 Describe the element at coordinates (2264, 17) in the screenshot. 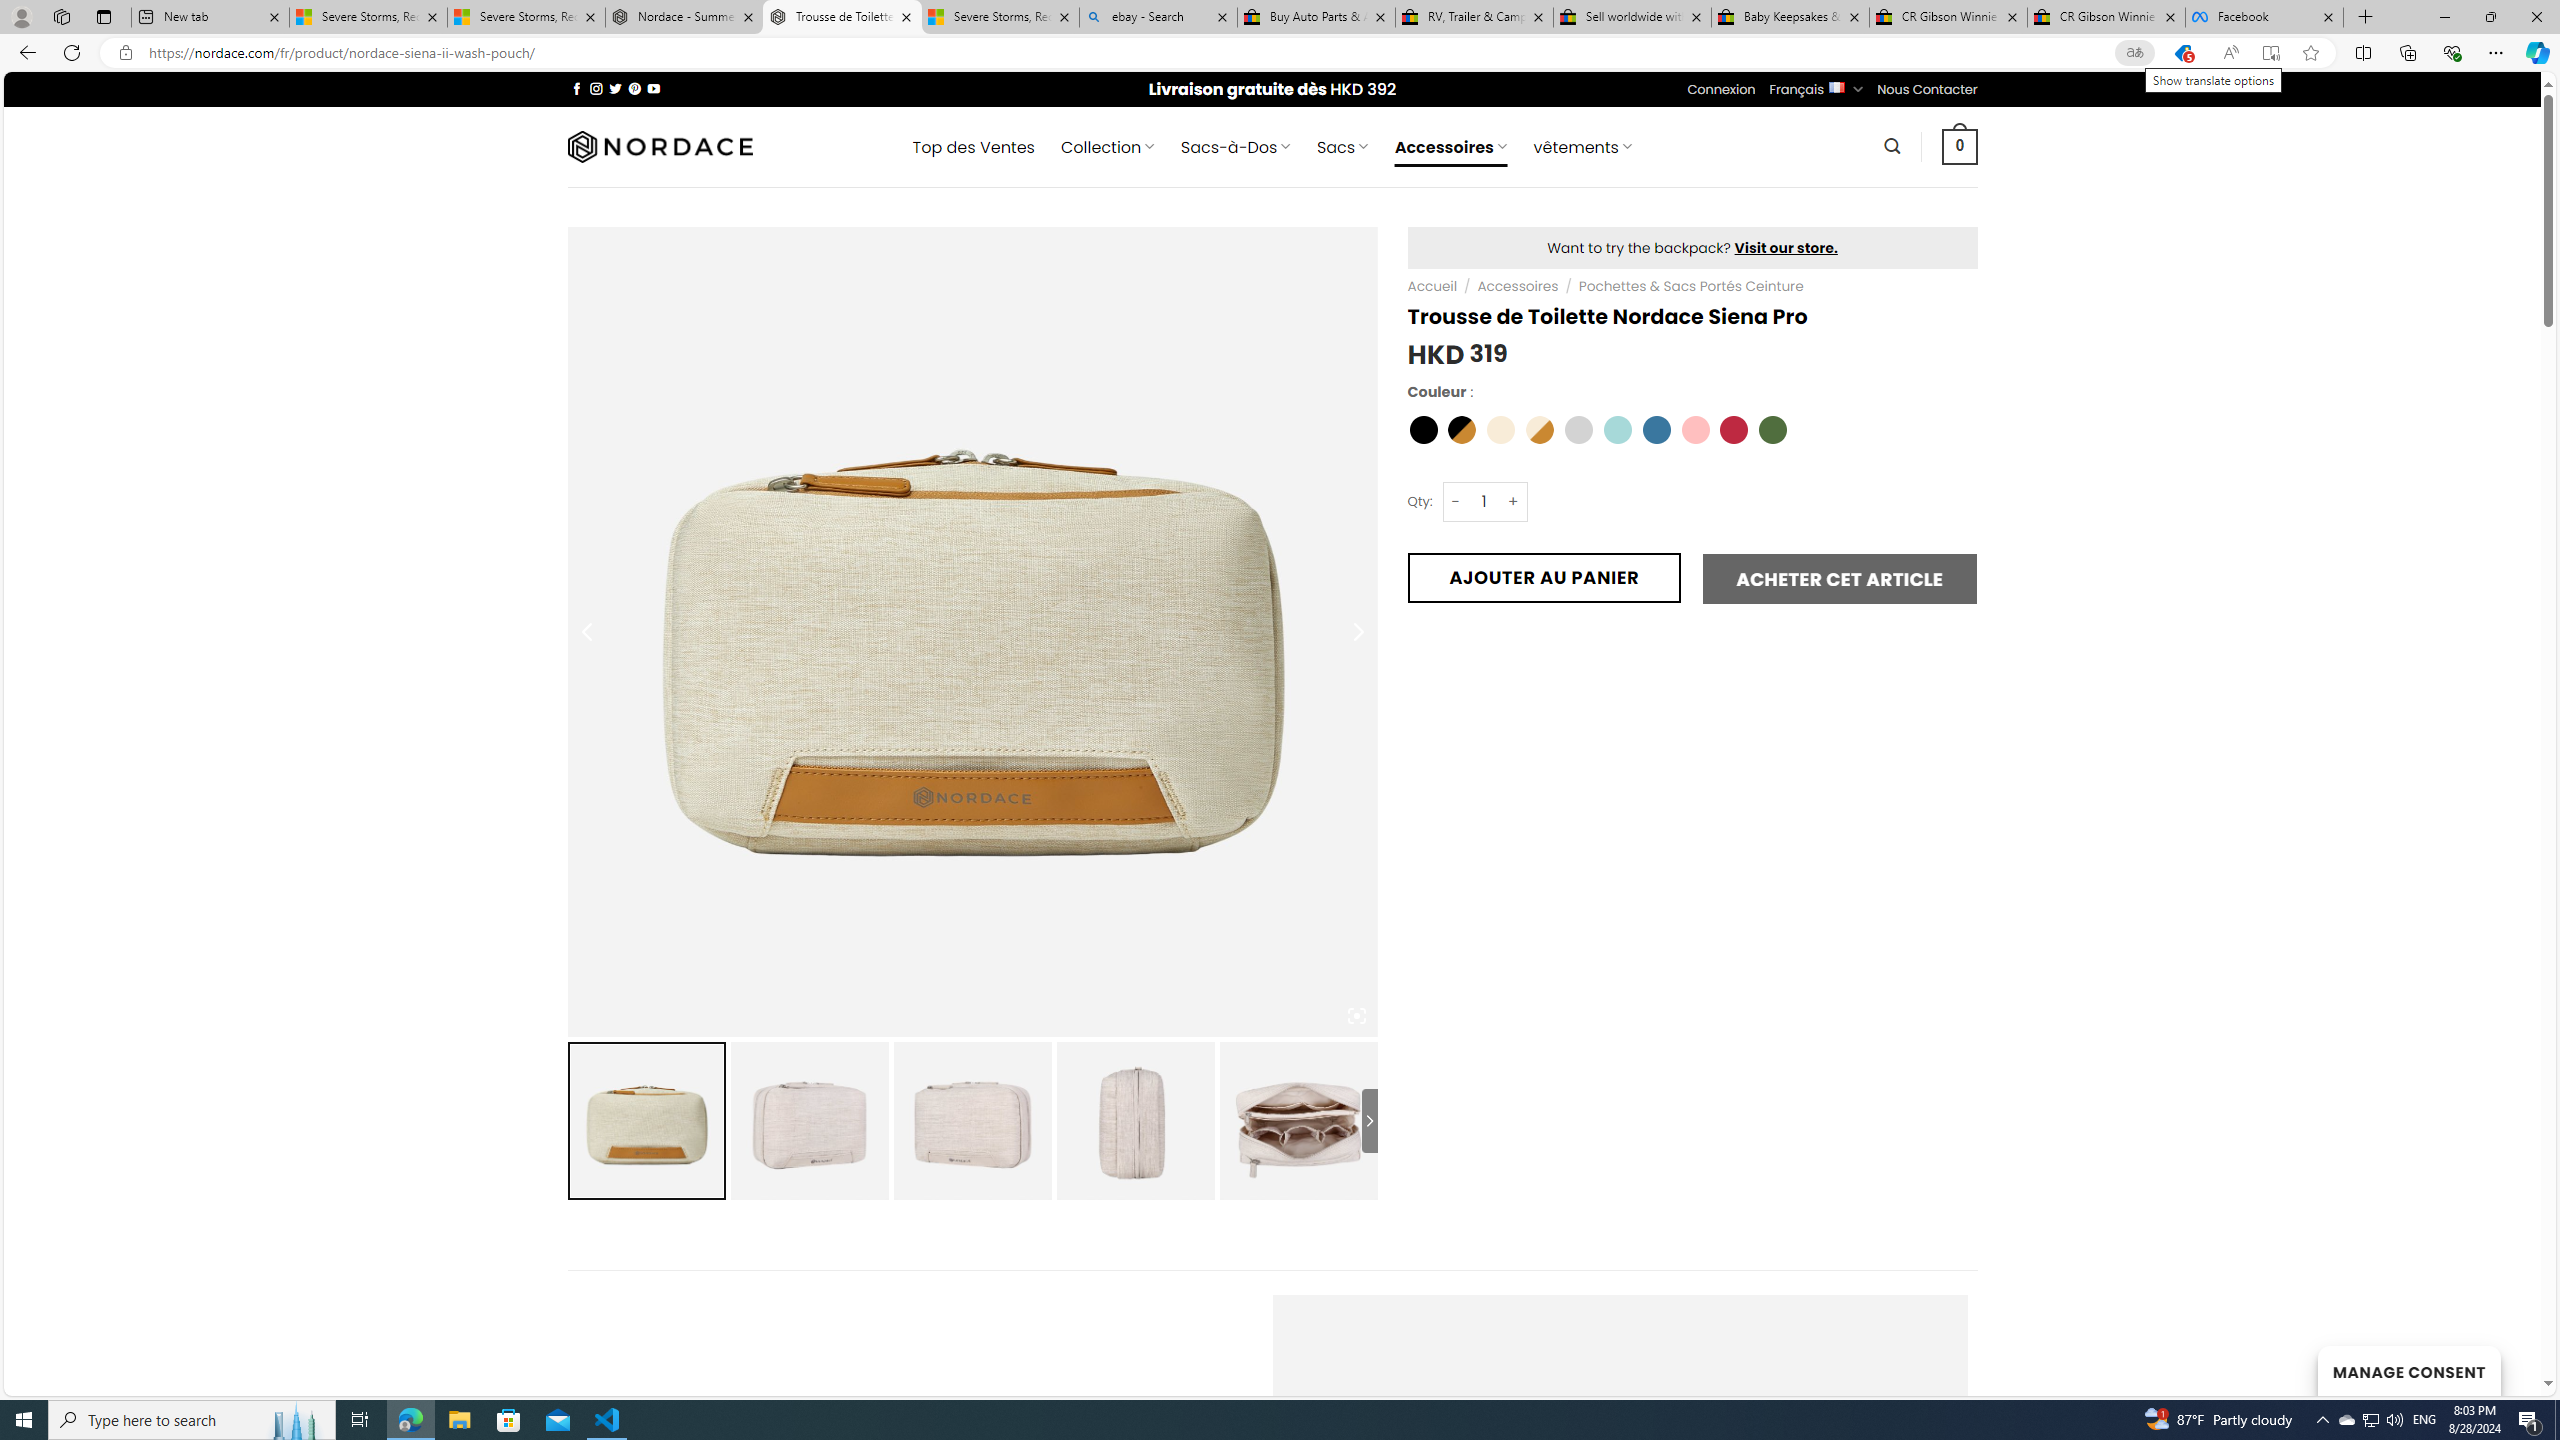

I see `Facebook` at that location.